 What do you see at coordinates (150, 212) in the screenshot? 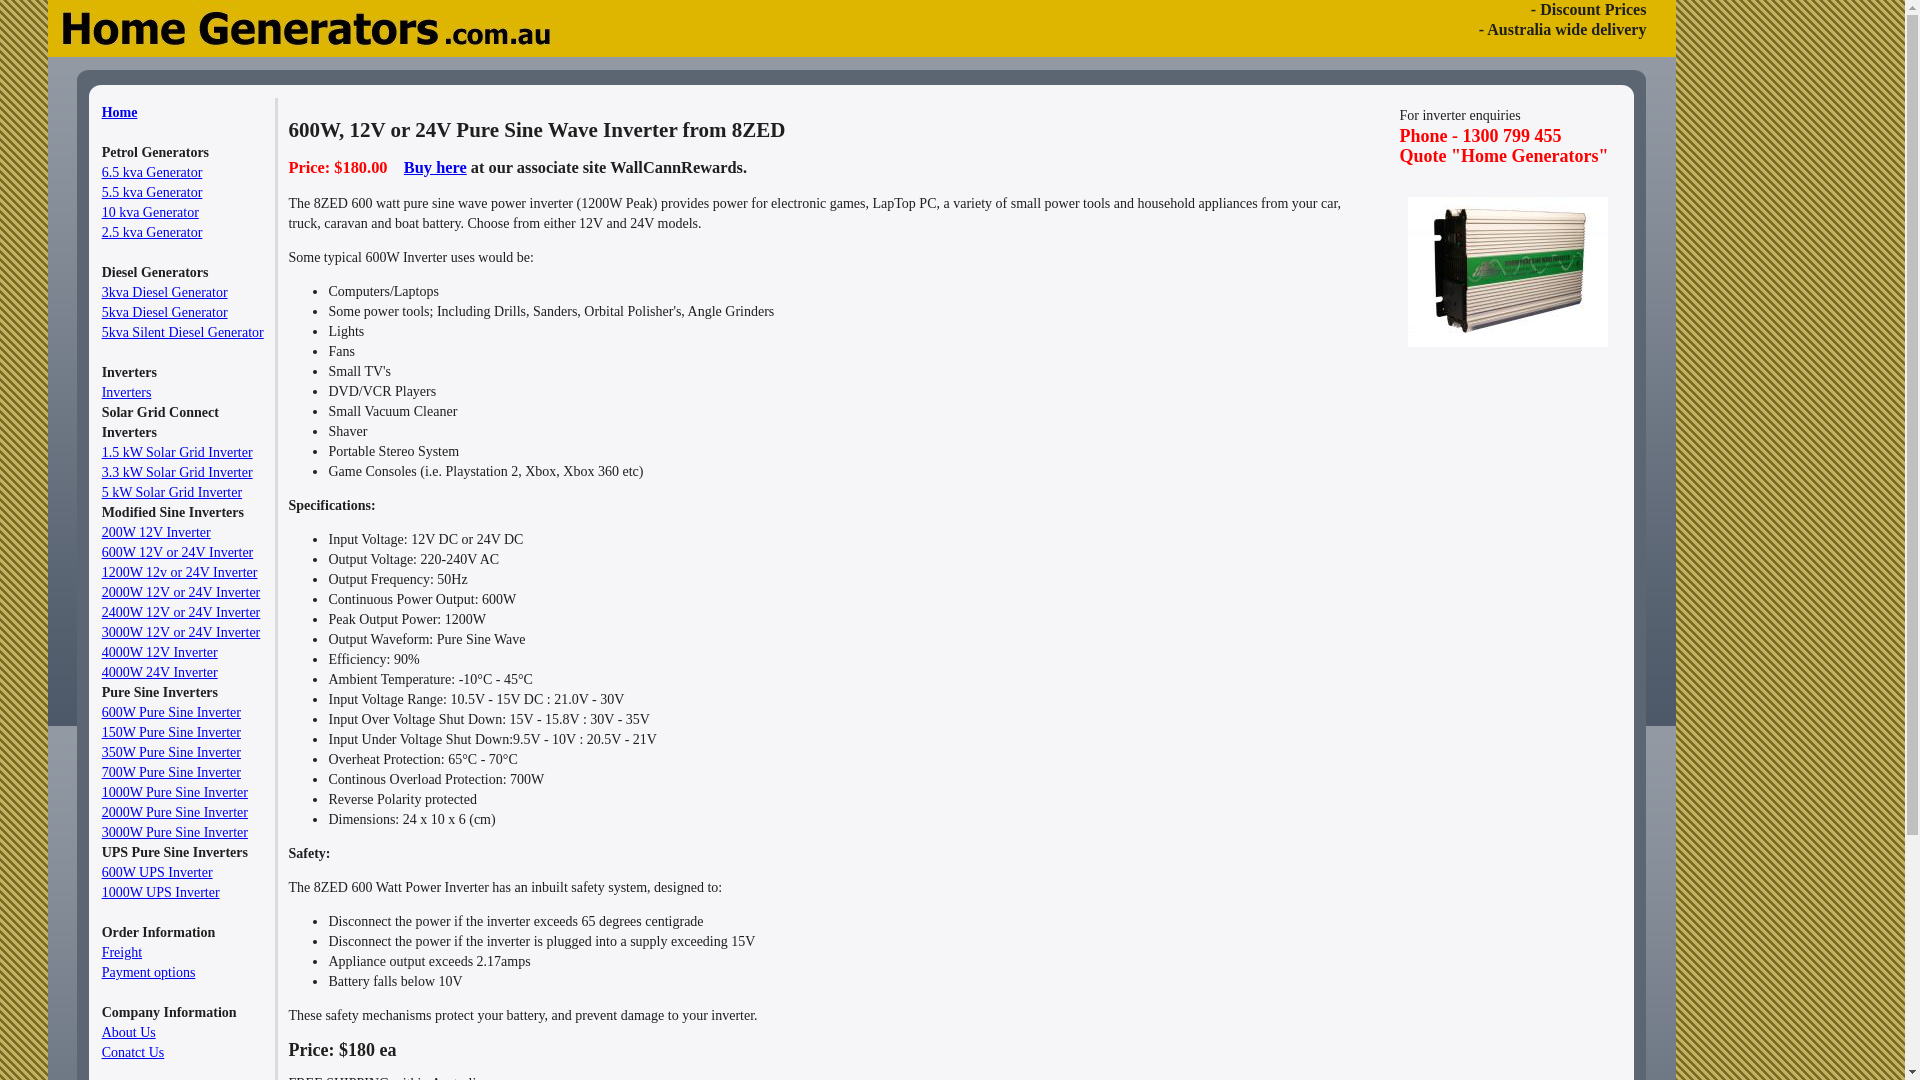
I see `10 kva Generator` at bounding box center [150, 212].